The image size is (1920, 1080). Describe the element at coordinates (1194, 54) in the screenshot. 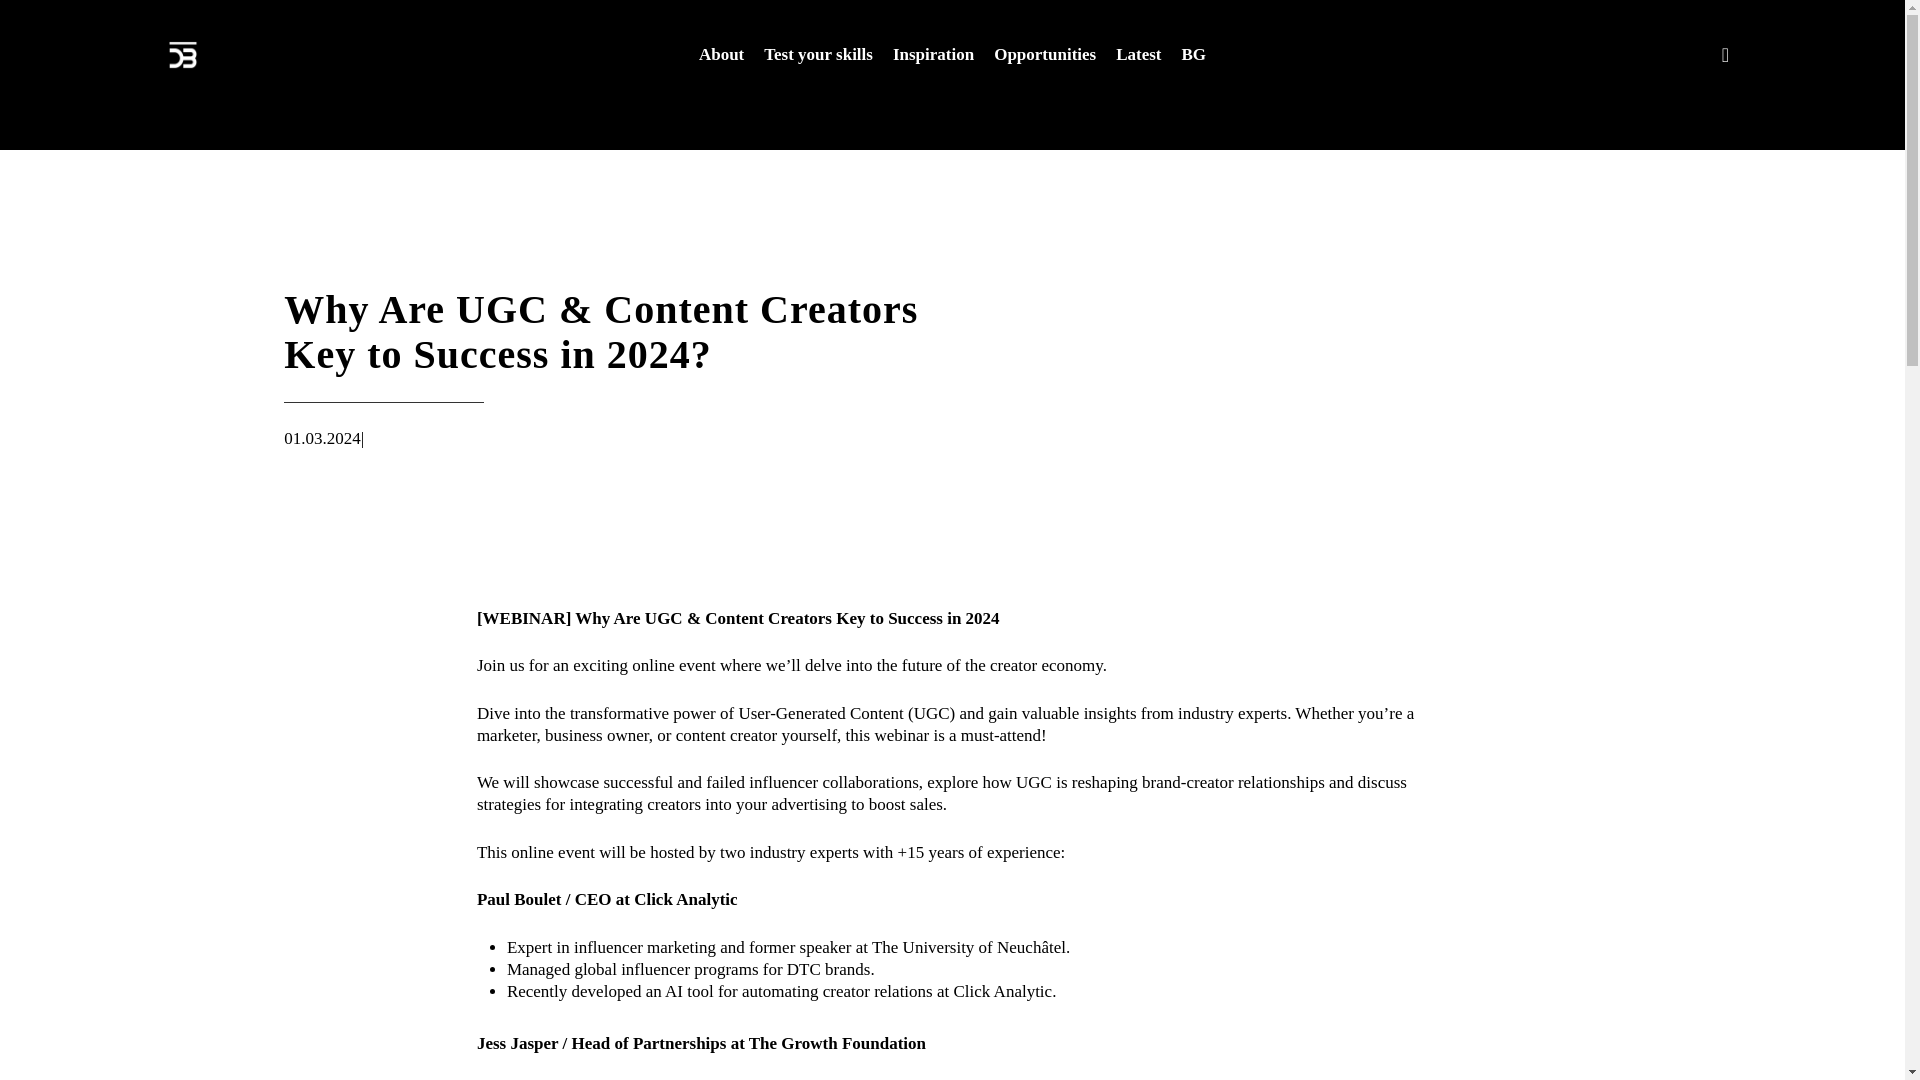

I see `BG` at that location.